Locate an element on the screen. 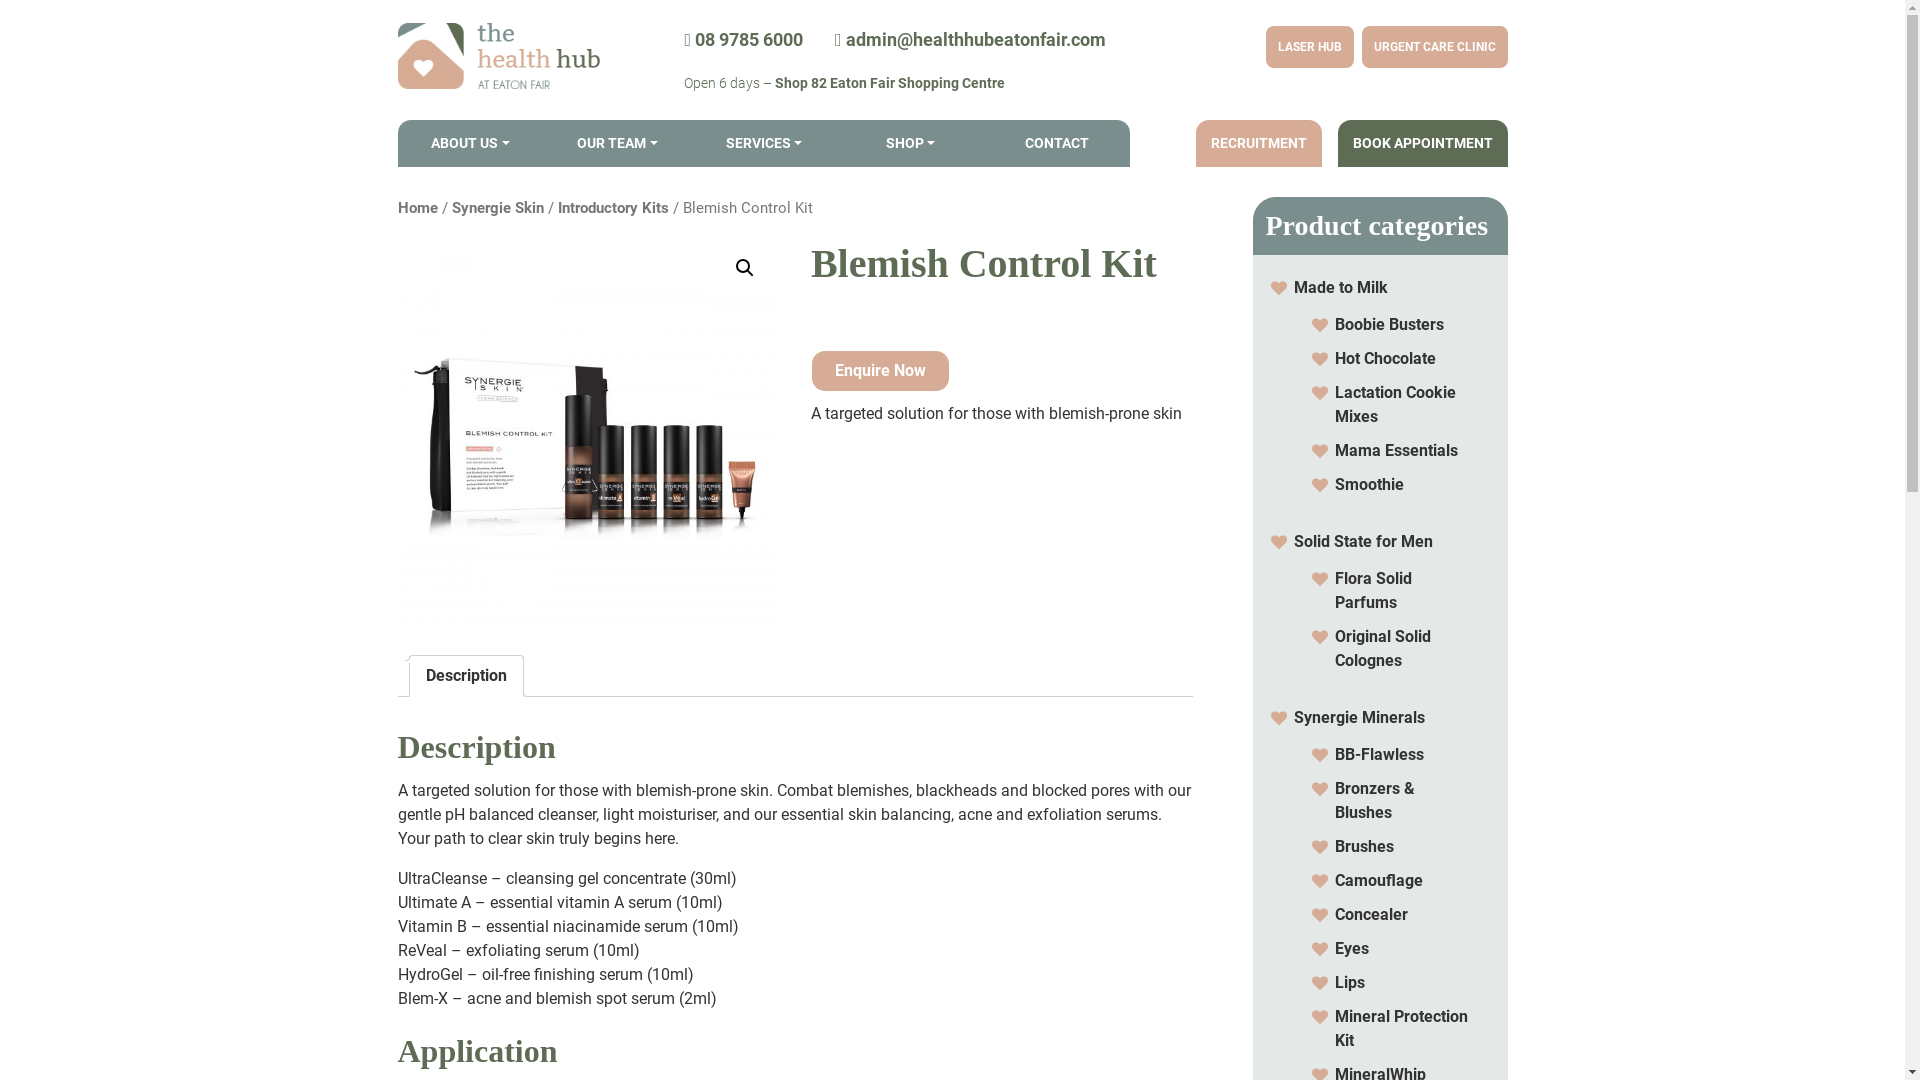  Lactation Cookie Mixes is located at coordinates (1394, 404).